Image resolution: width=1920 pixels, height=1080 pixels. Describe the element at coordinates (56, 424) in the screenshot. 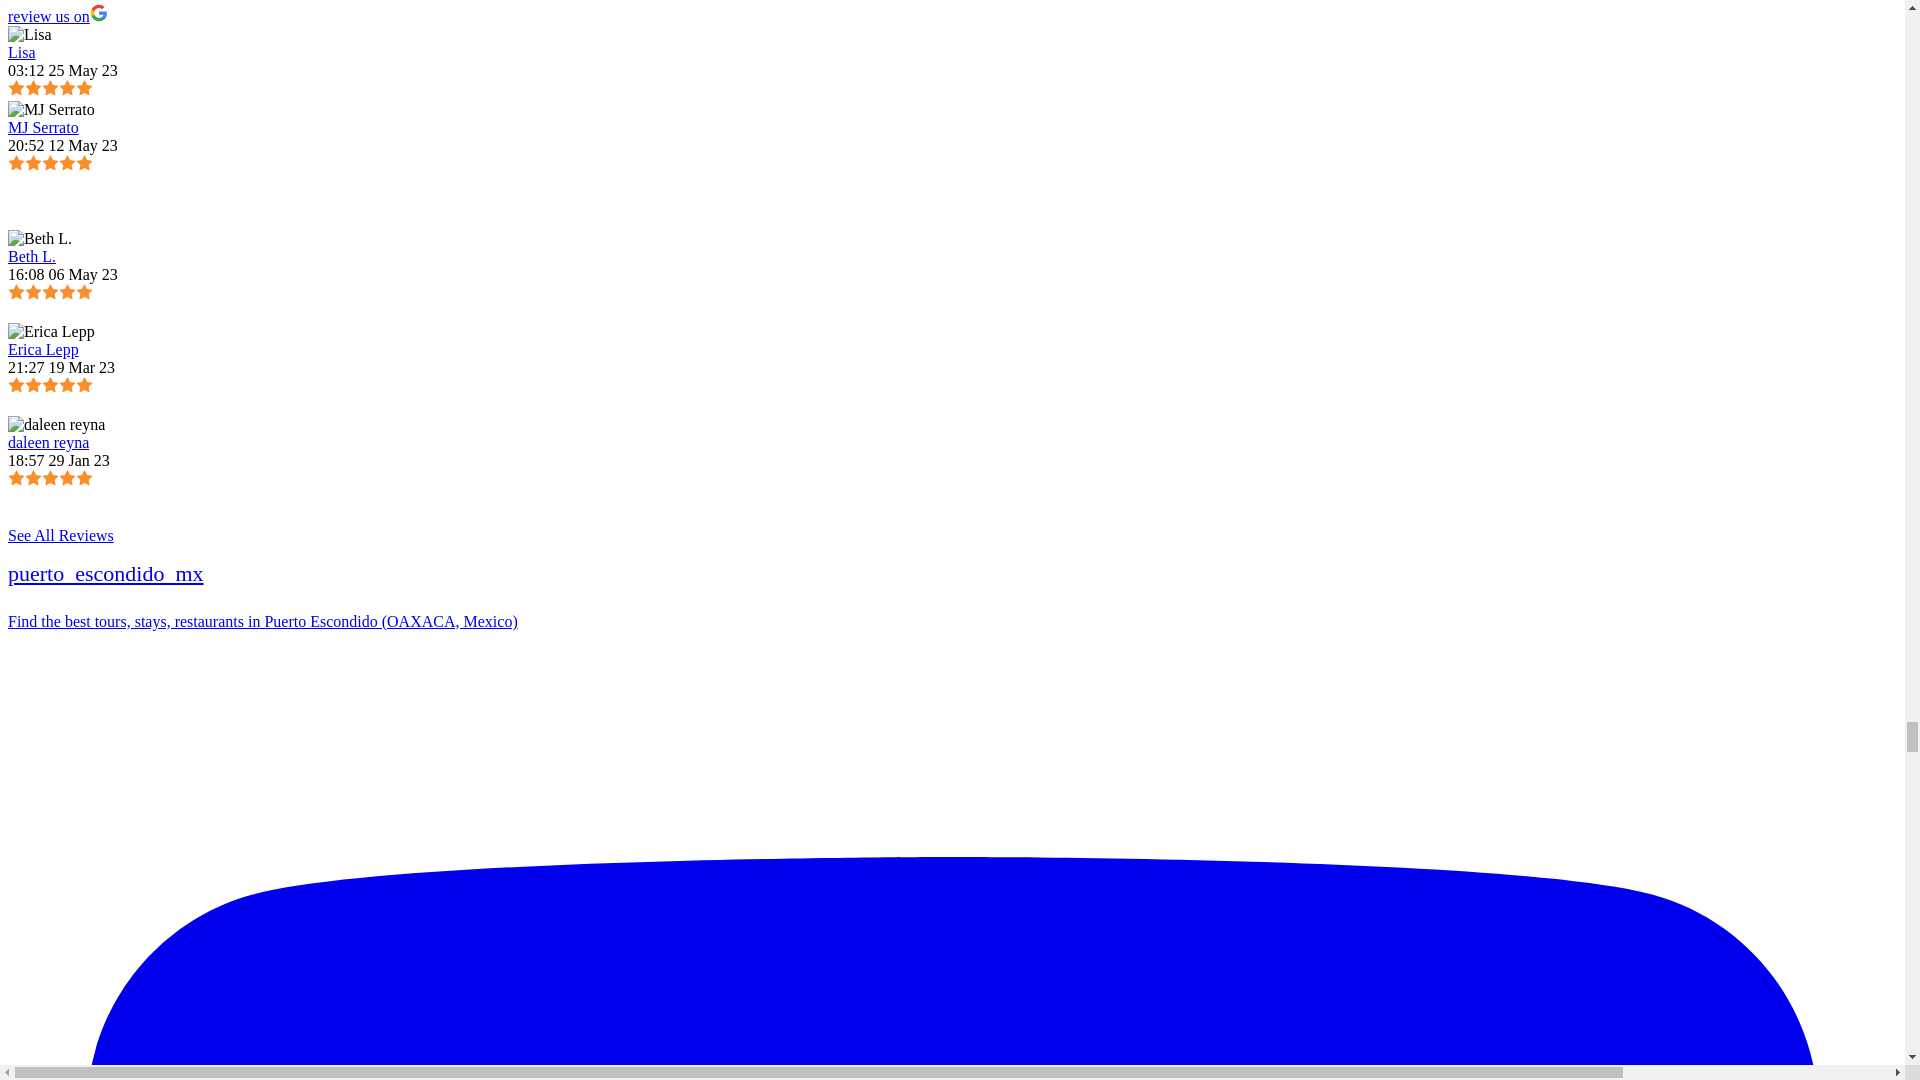

I see `daleen reyna` at that location.